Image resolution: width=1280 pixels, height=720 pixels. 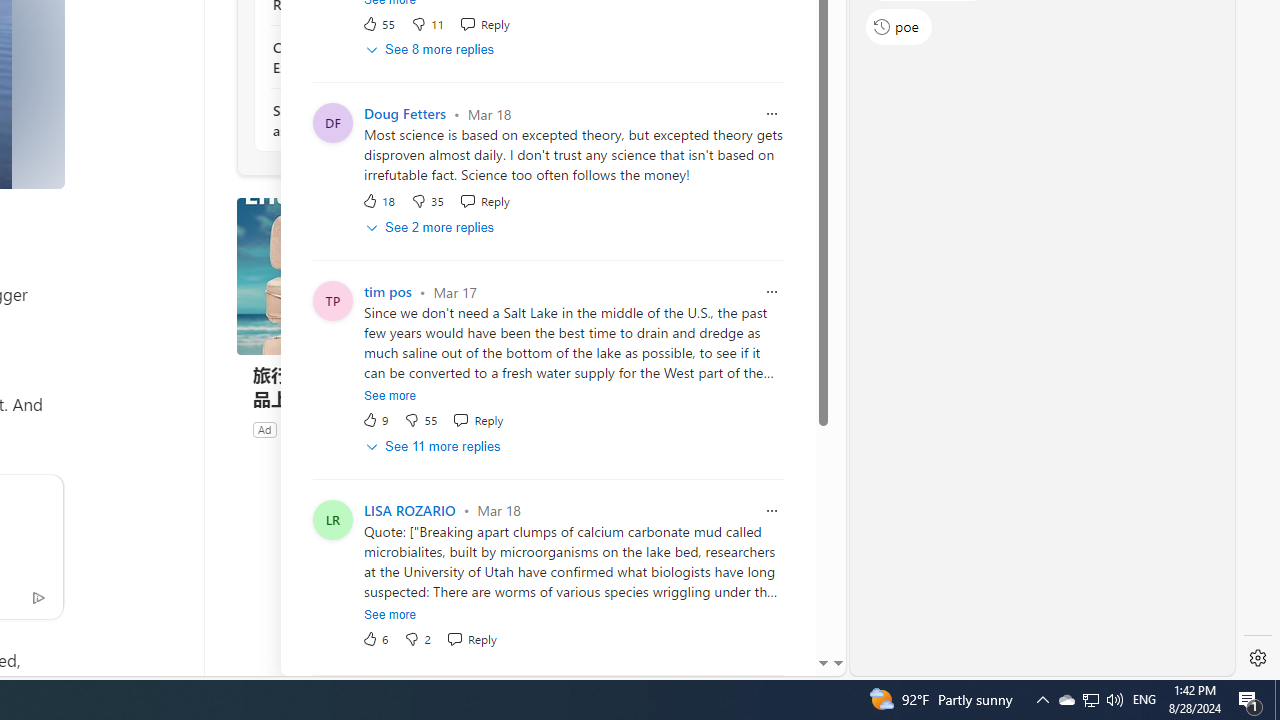 I want to click on 6 Like, so click(x=375, y=638).